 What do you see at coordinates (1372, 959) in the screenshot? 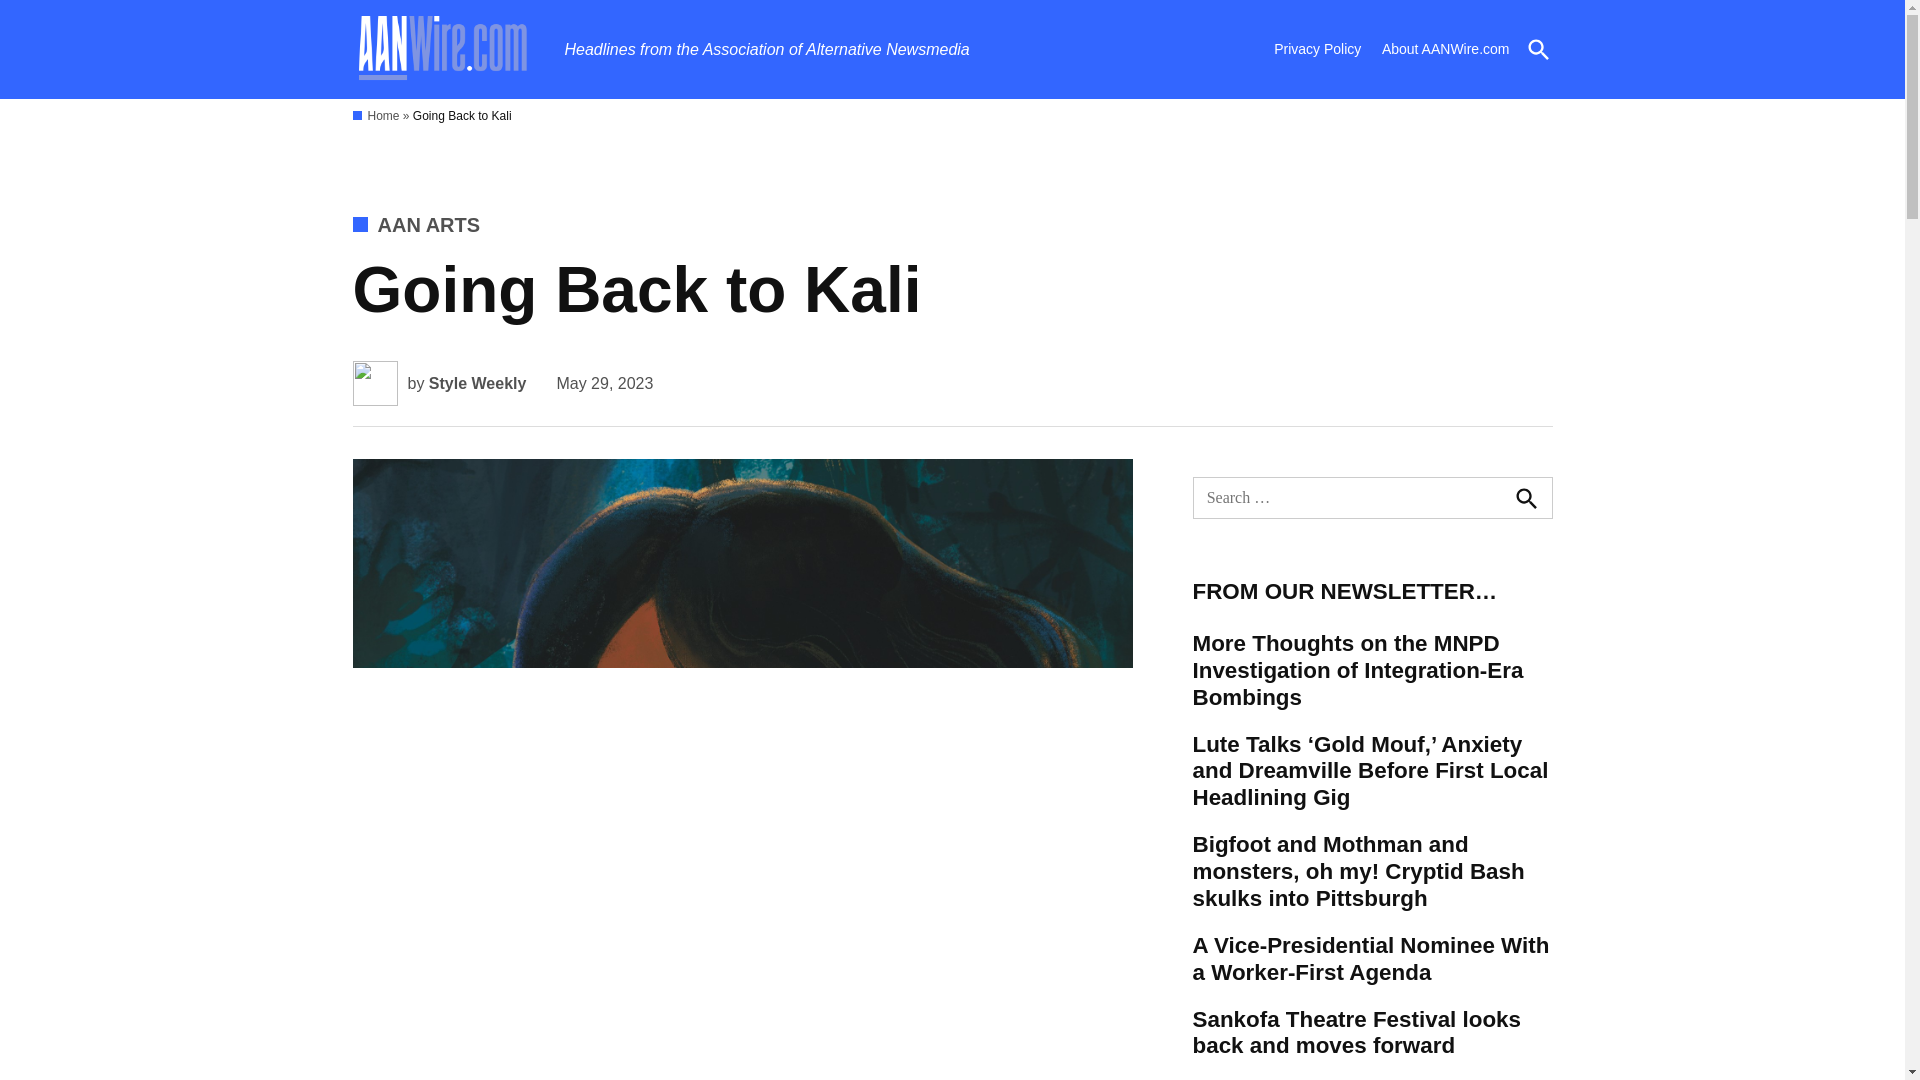
I see `A Vice-Presidential Nominee With a Worker-First Agenda` at bounding box center [1372, 959].